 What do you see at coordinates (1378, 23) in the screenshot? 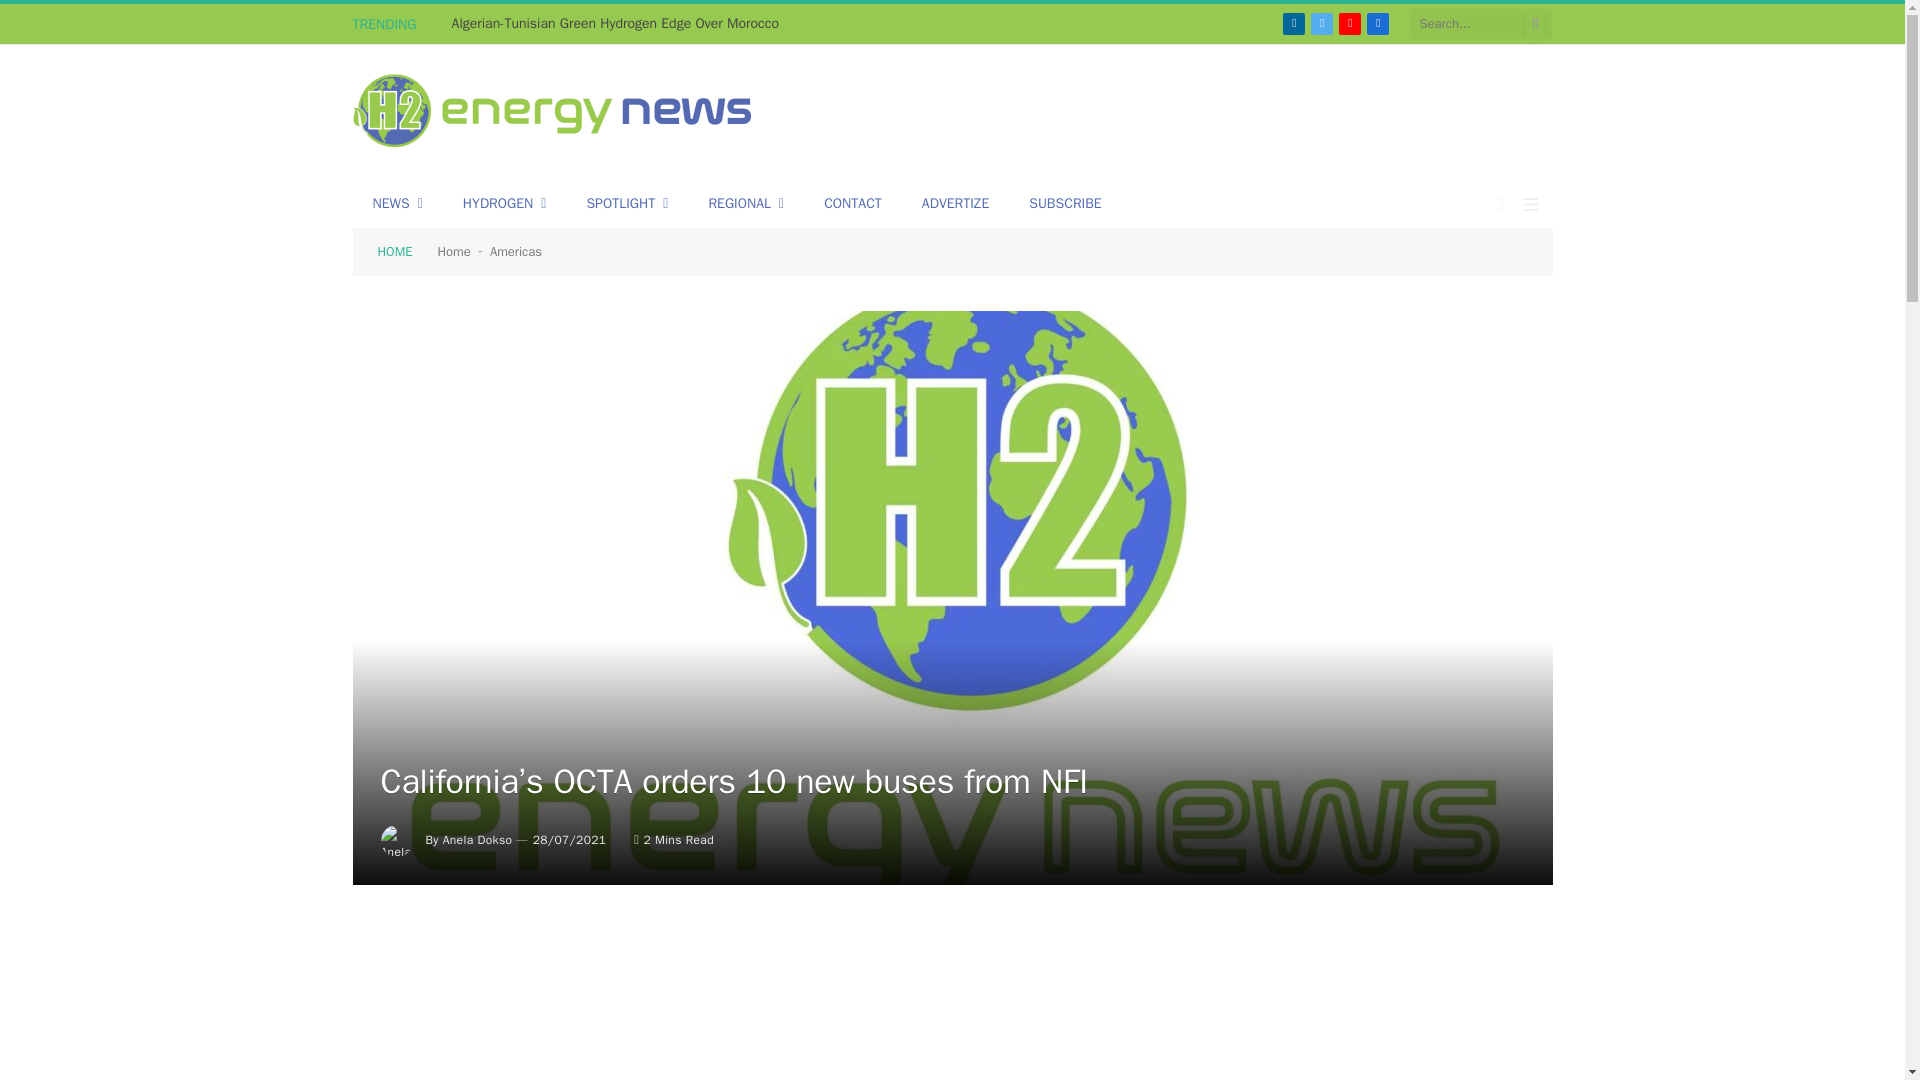
I see `Facebook` at bounding box center [1378, 23].